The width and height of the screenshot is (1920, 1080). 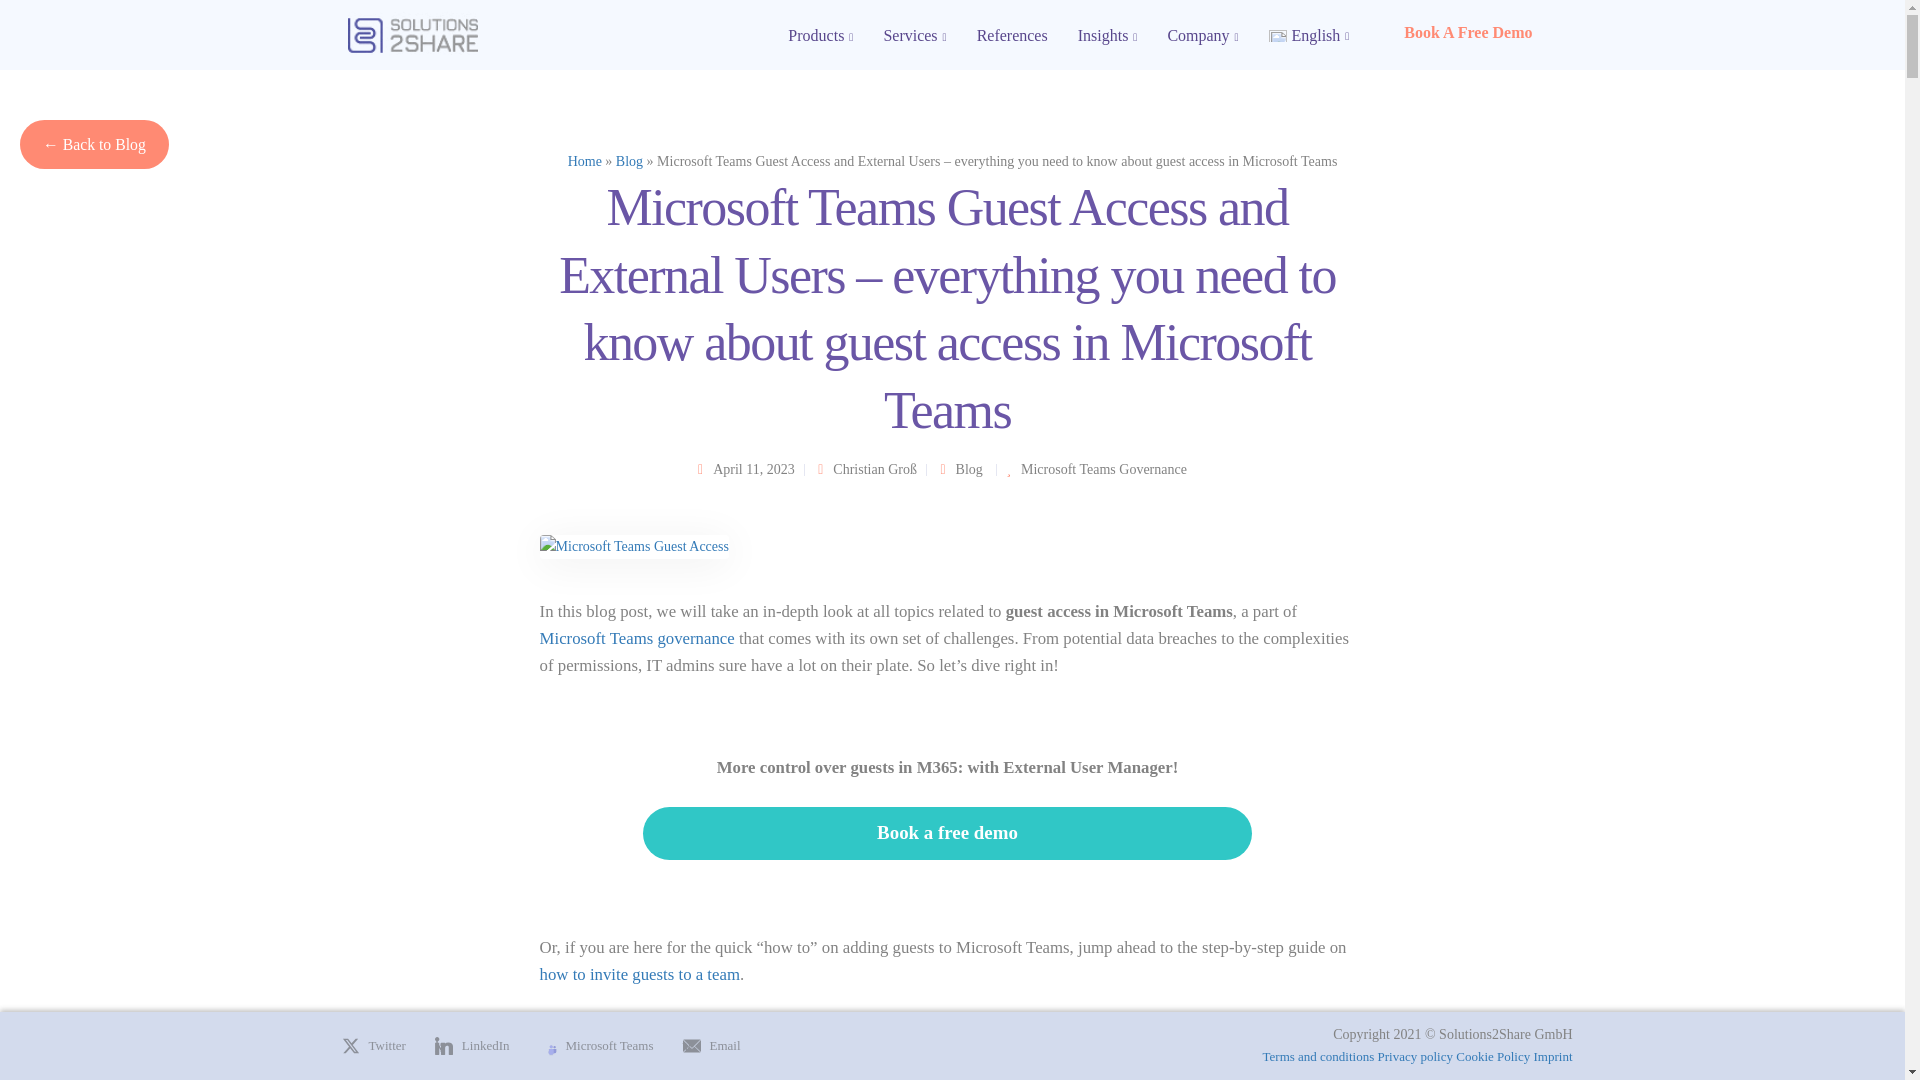 What do you see at coordinates (1104, 470) in the screenshot?
I see `Microsoft Teams Governance` at bounding box center [1104, 470].